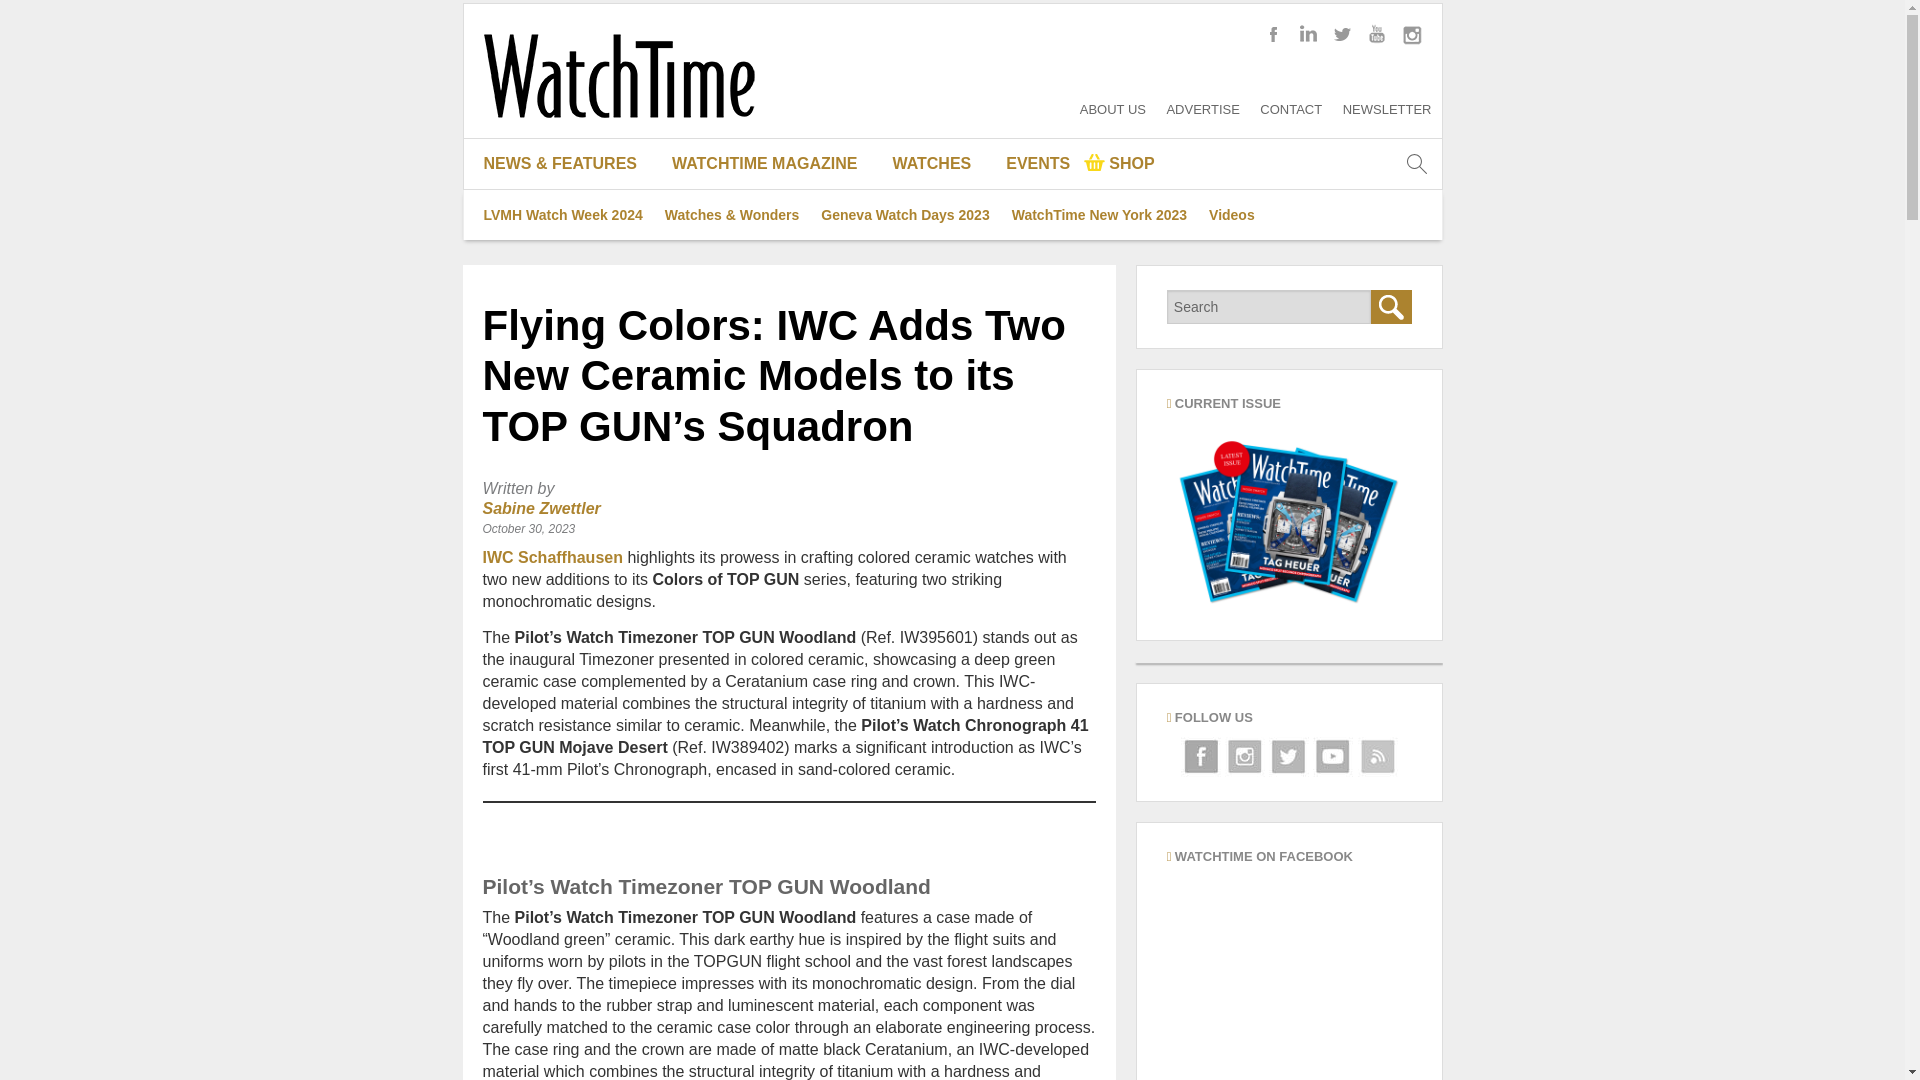 Image resolution: width=1920 pixels, height=1080 pixels. I want to click on Current Issue, so click(1289, 519).